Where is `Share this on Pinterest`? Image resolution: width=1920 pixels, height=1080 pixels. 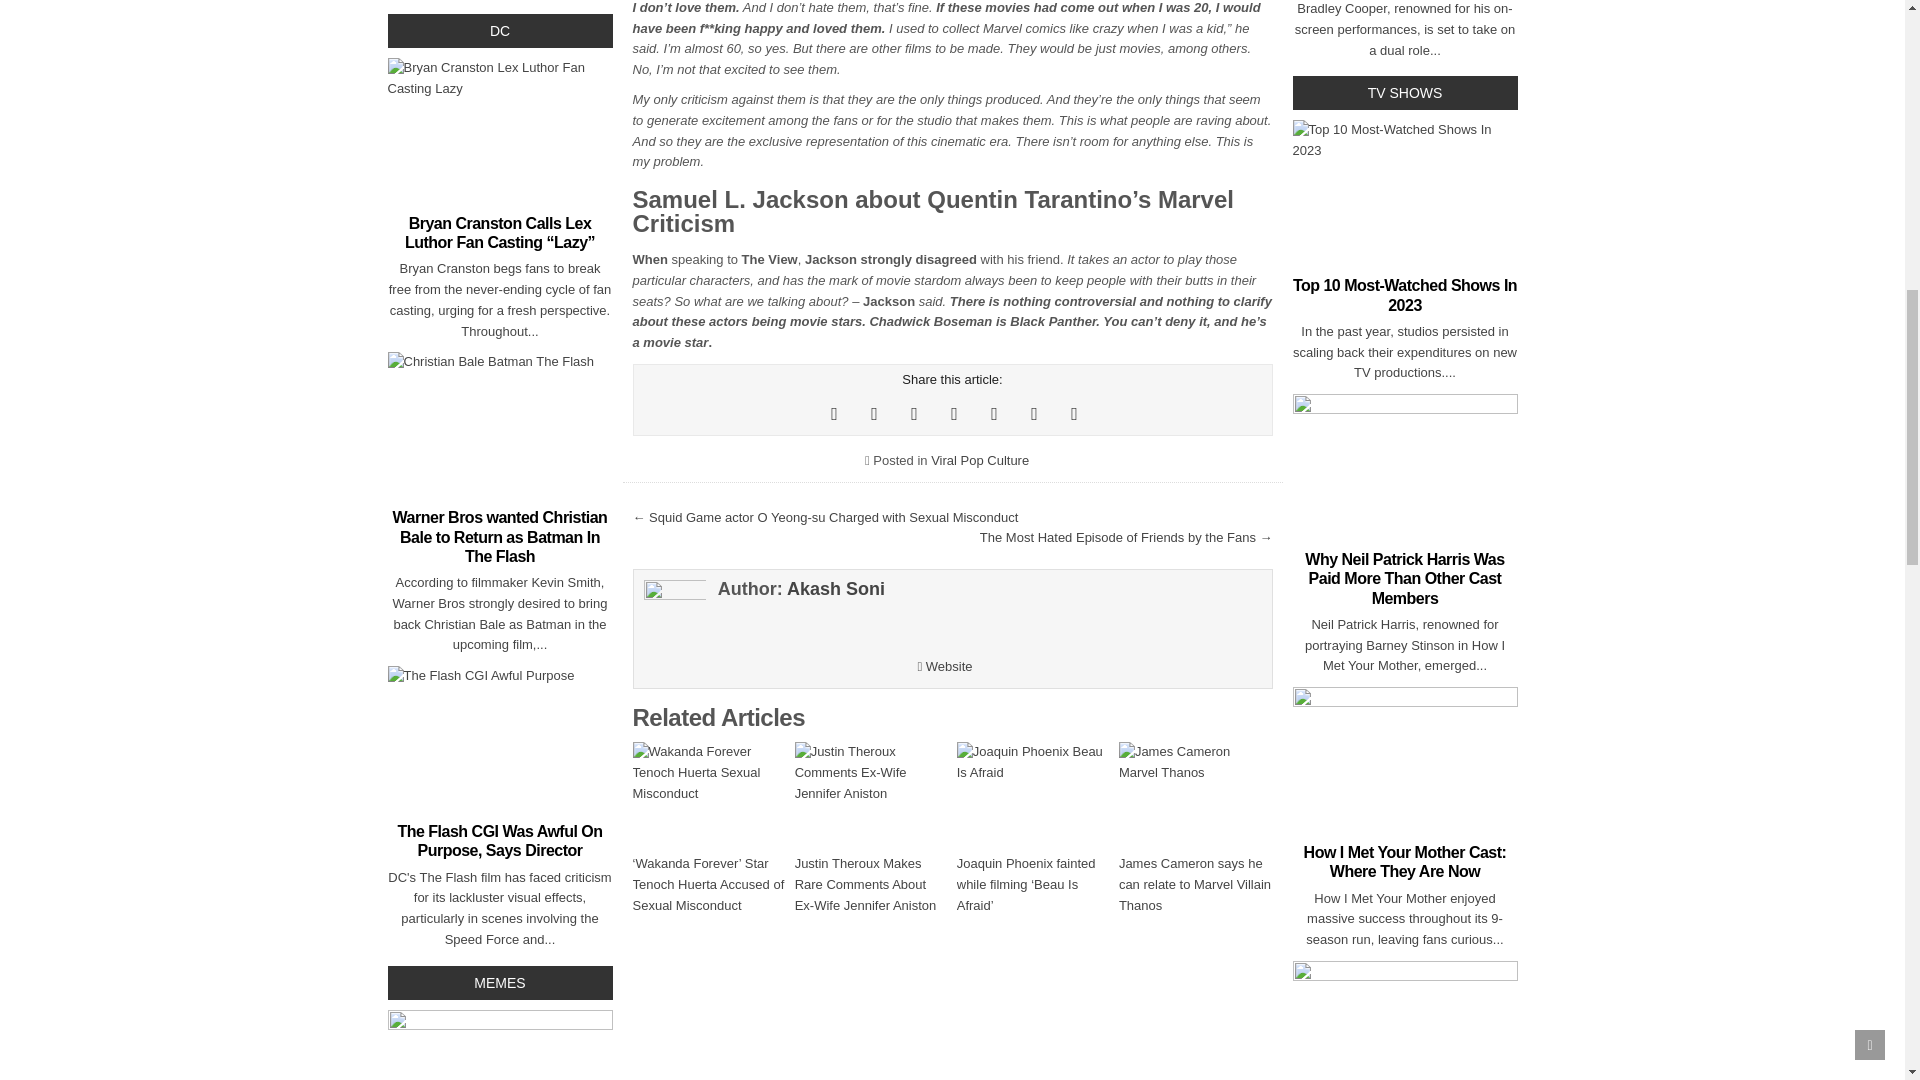
Share this on Pinterest is located at coordinates (914, 414).